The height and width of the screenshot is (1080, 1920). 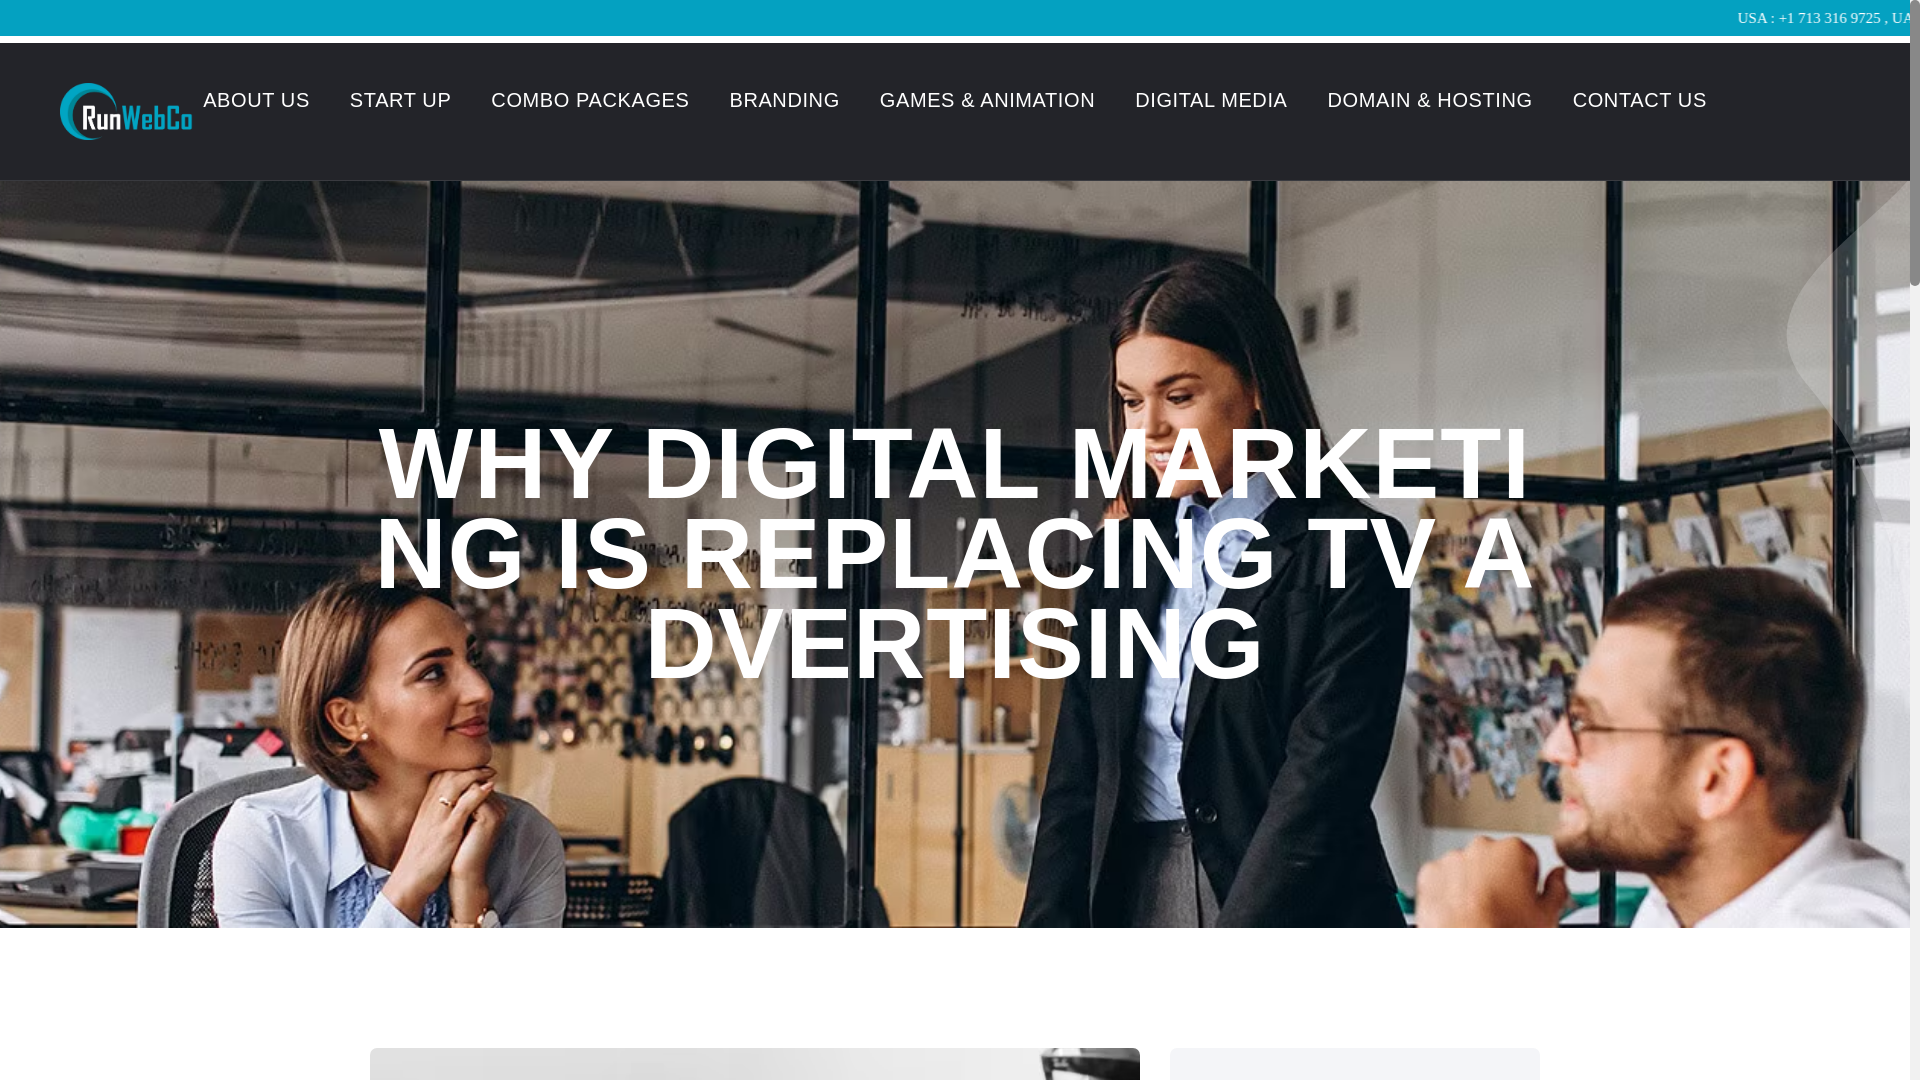 What do you see at coordinates (1639, 100) in the screenshot?
I see `CONTACT US` at bounding box center [1639, 100].